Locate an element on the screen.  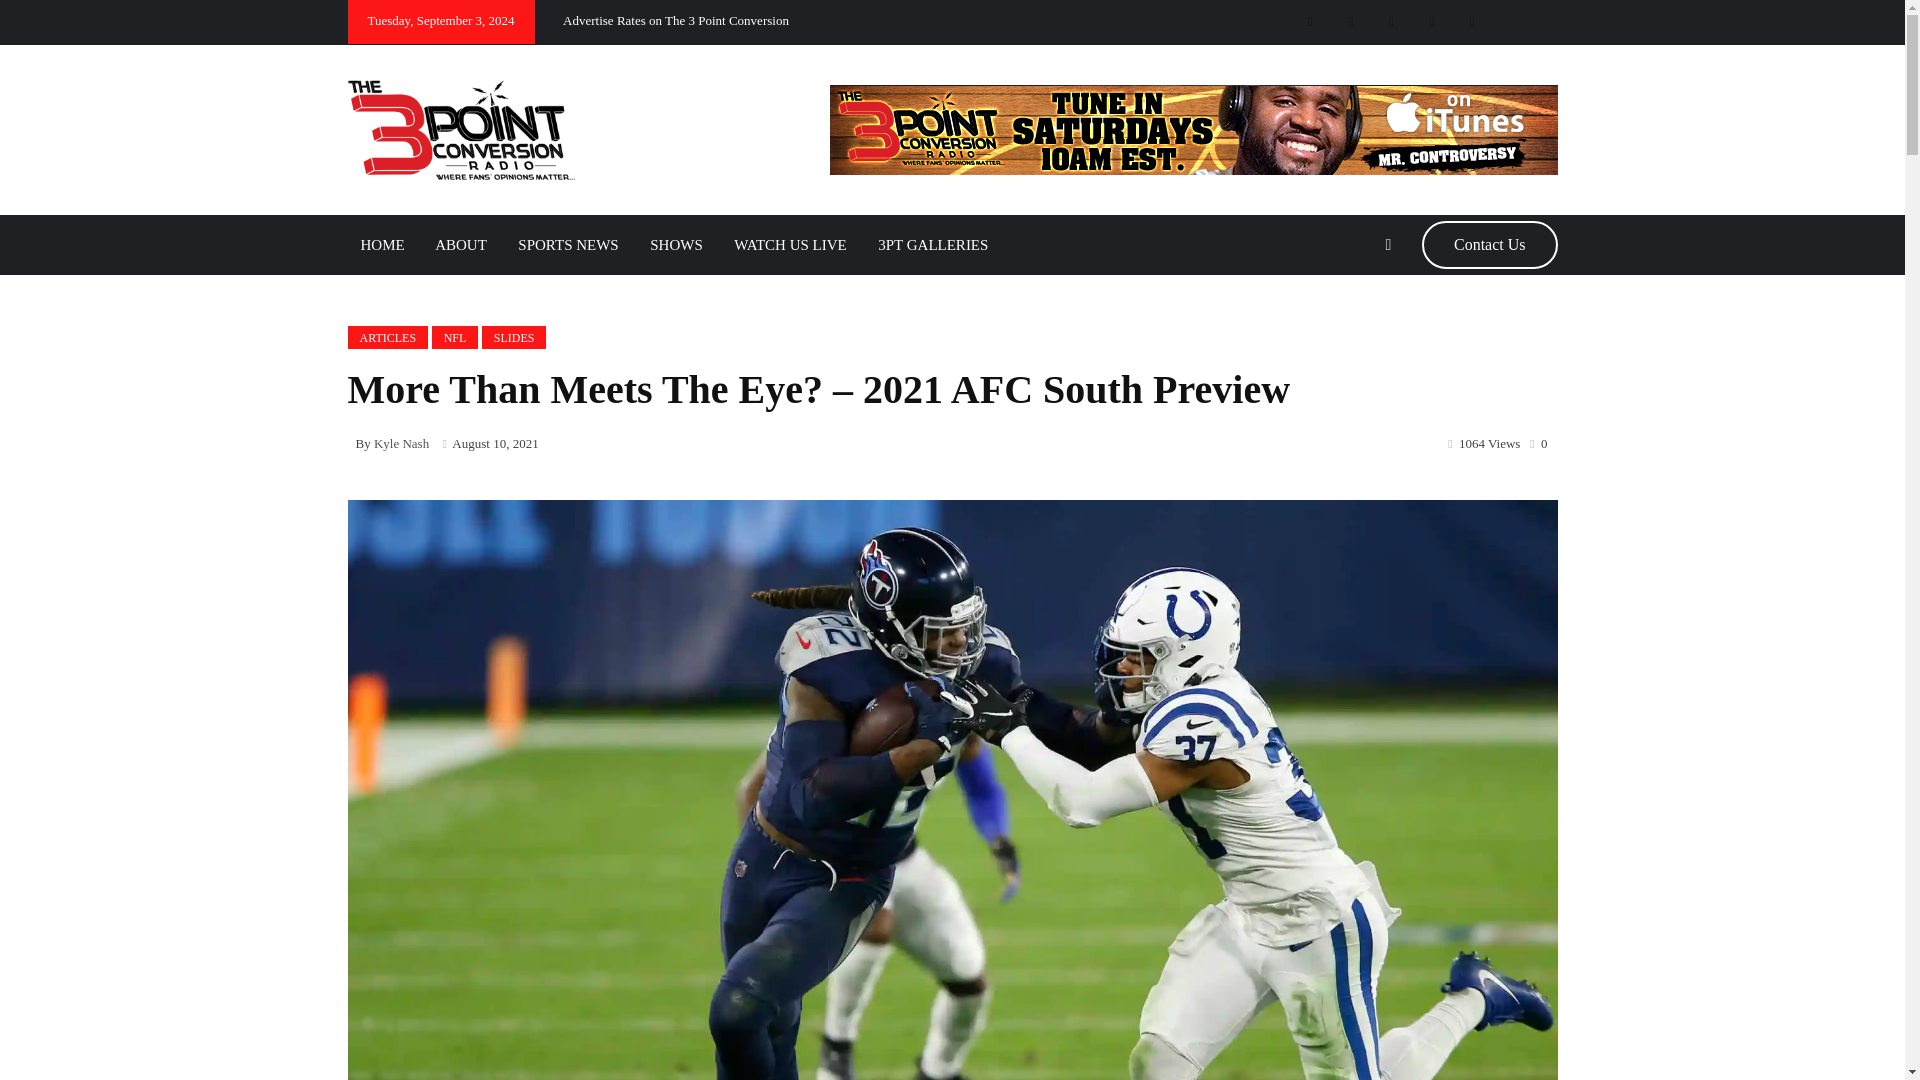
Advertise Rates on The 3 Point Conversion is located at coordinates (676, 20).